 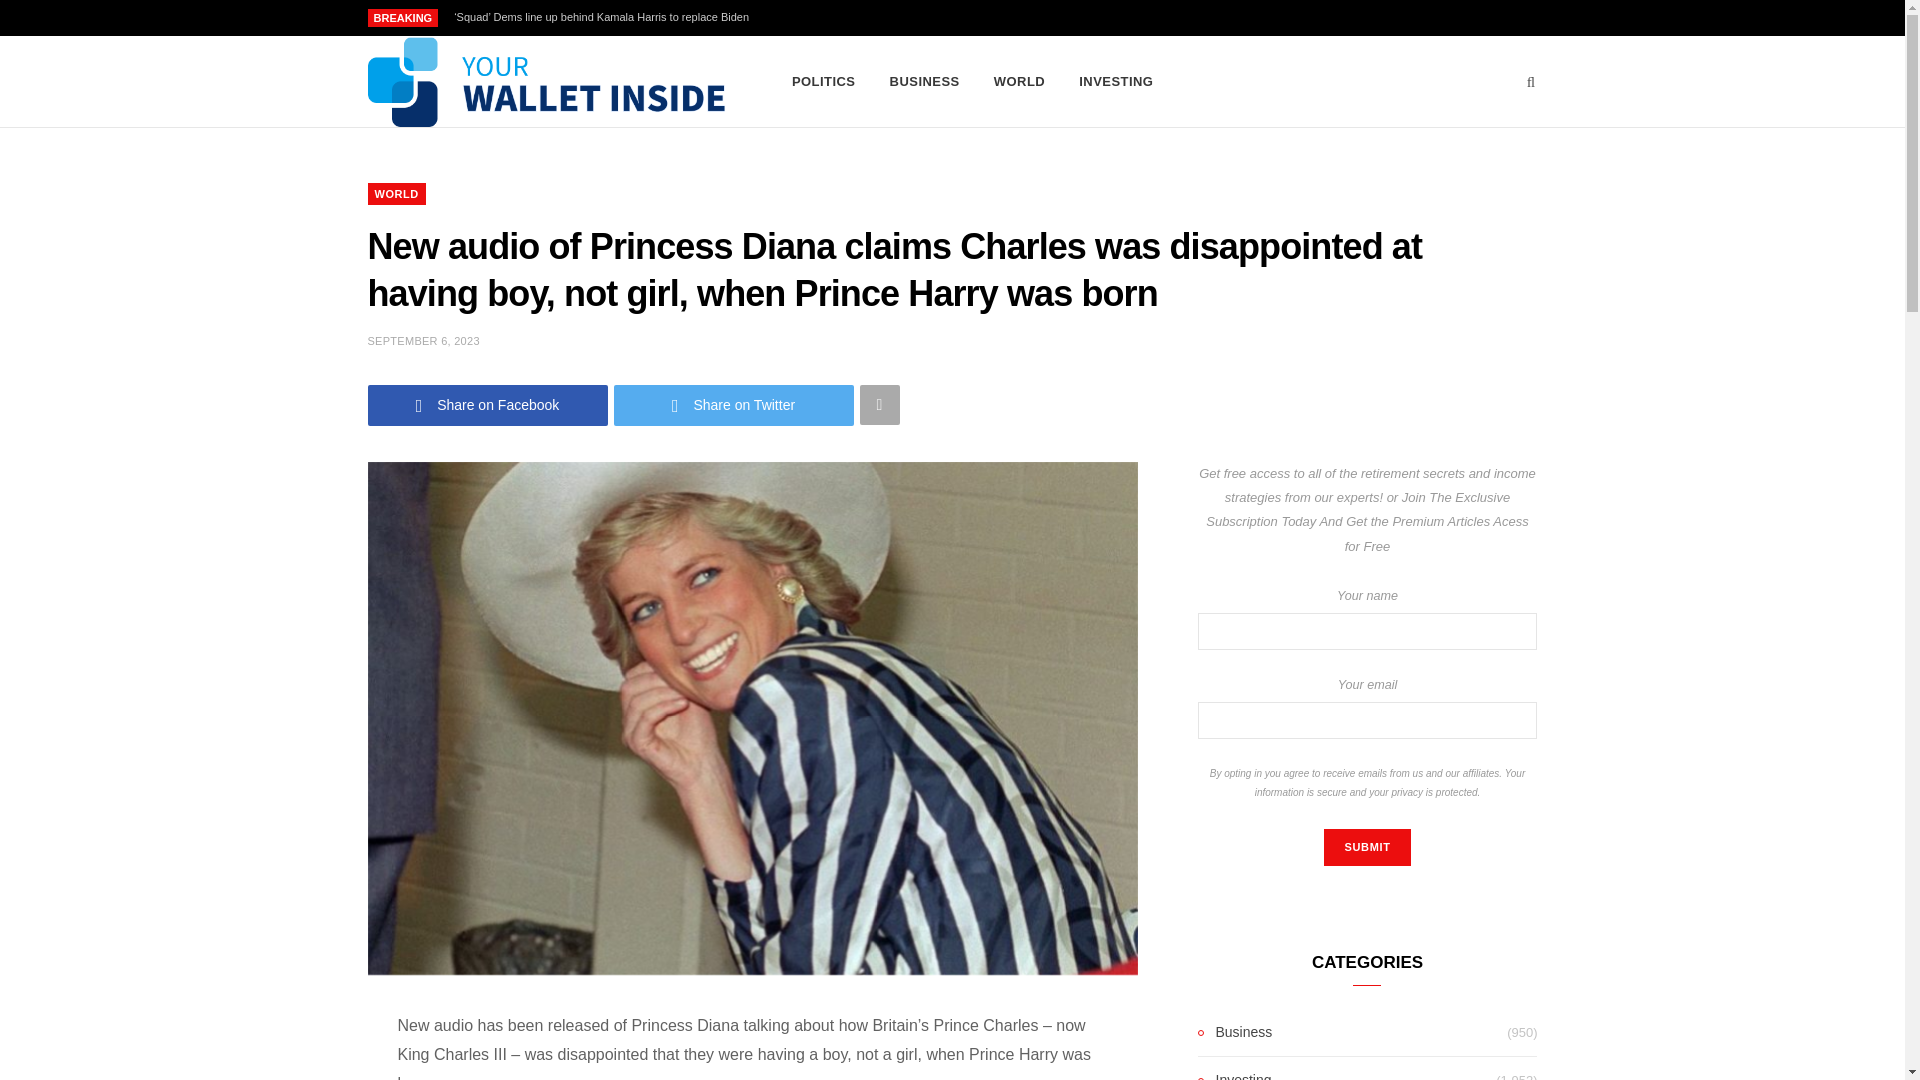 What do you see at coordinates (734, 404) in the screenshot?
I see `Share on Twitter` at bounding box center [734, 404].